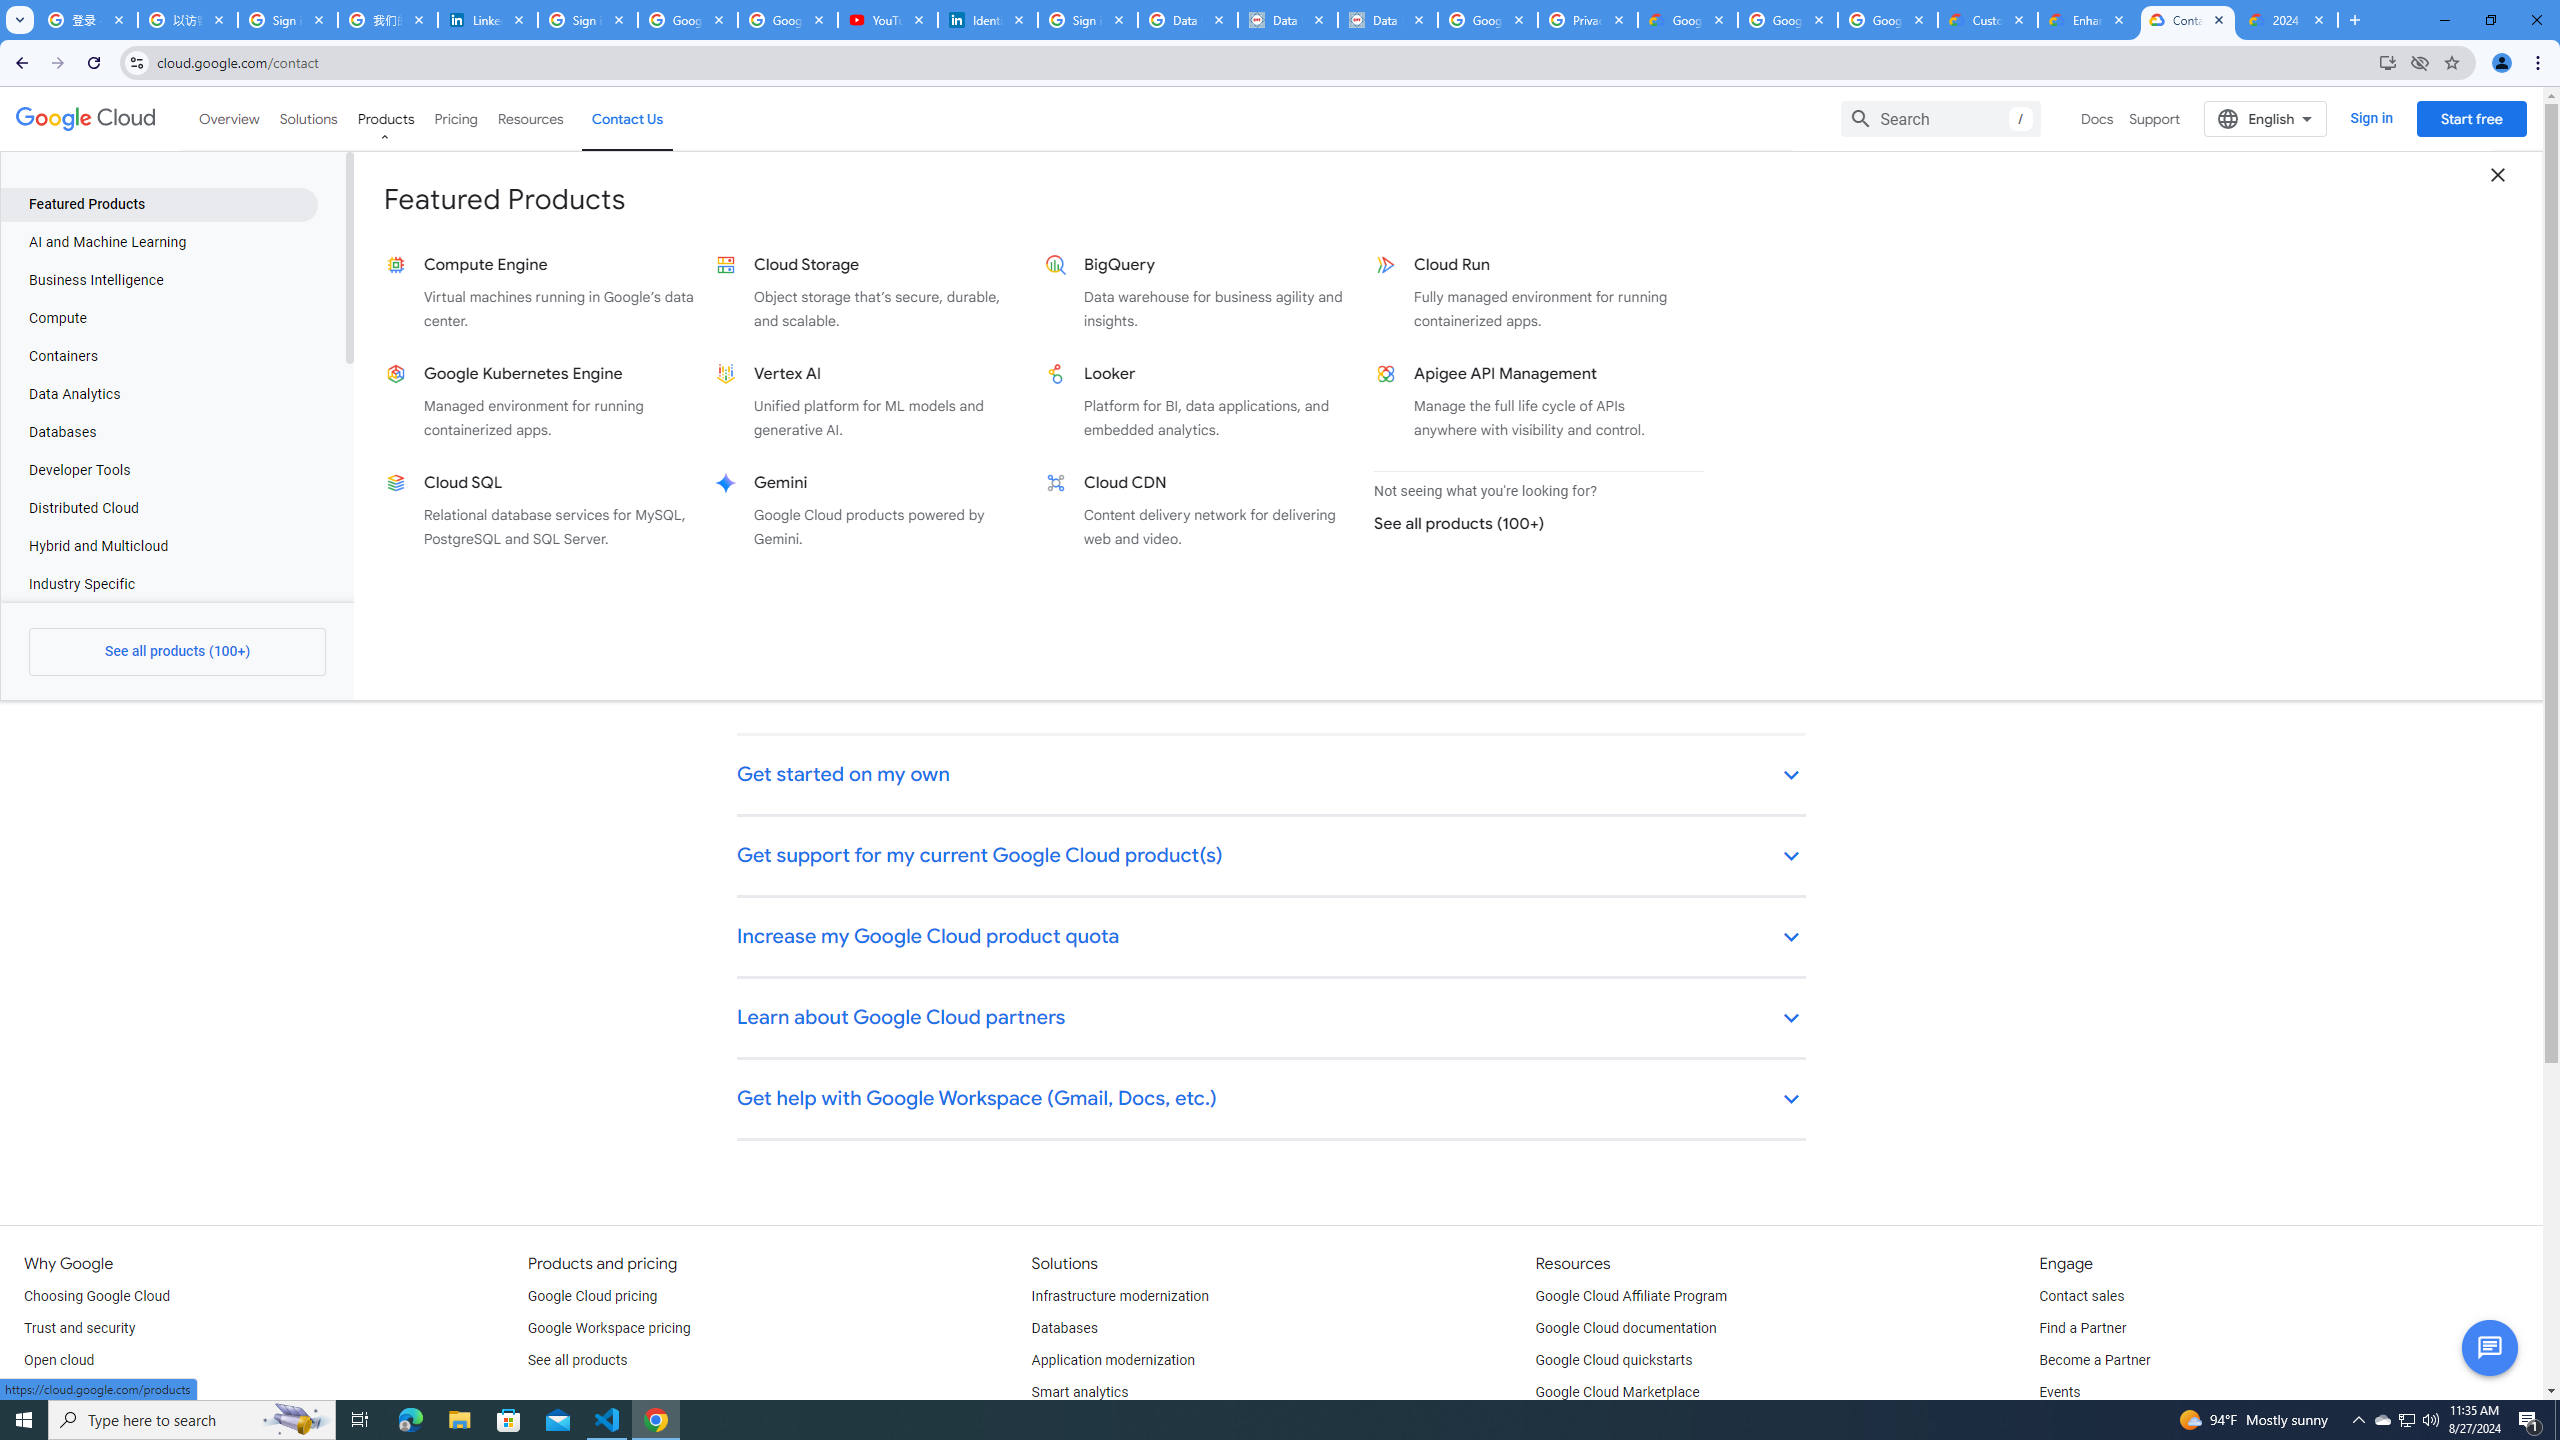  What do you see at coordinates (1064, 1328) in the screenshot?
I see `Databases` at bounding box center [1064, 1328].